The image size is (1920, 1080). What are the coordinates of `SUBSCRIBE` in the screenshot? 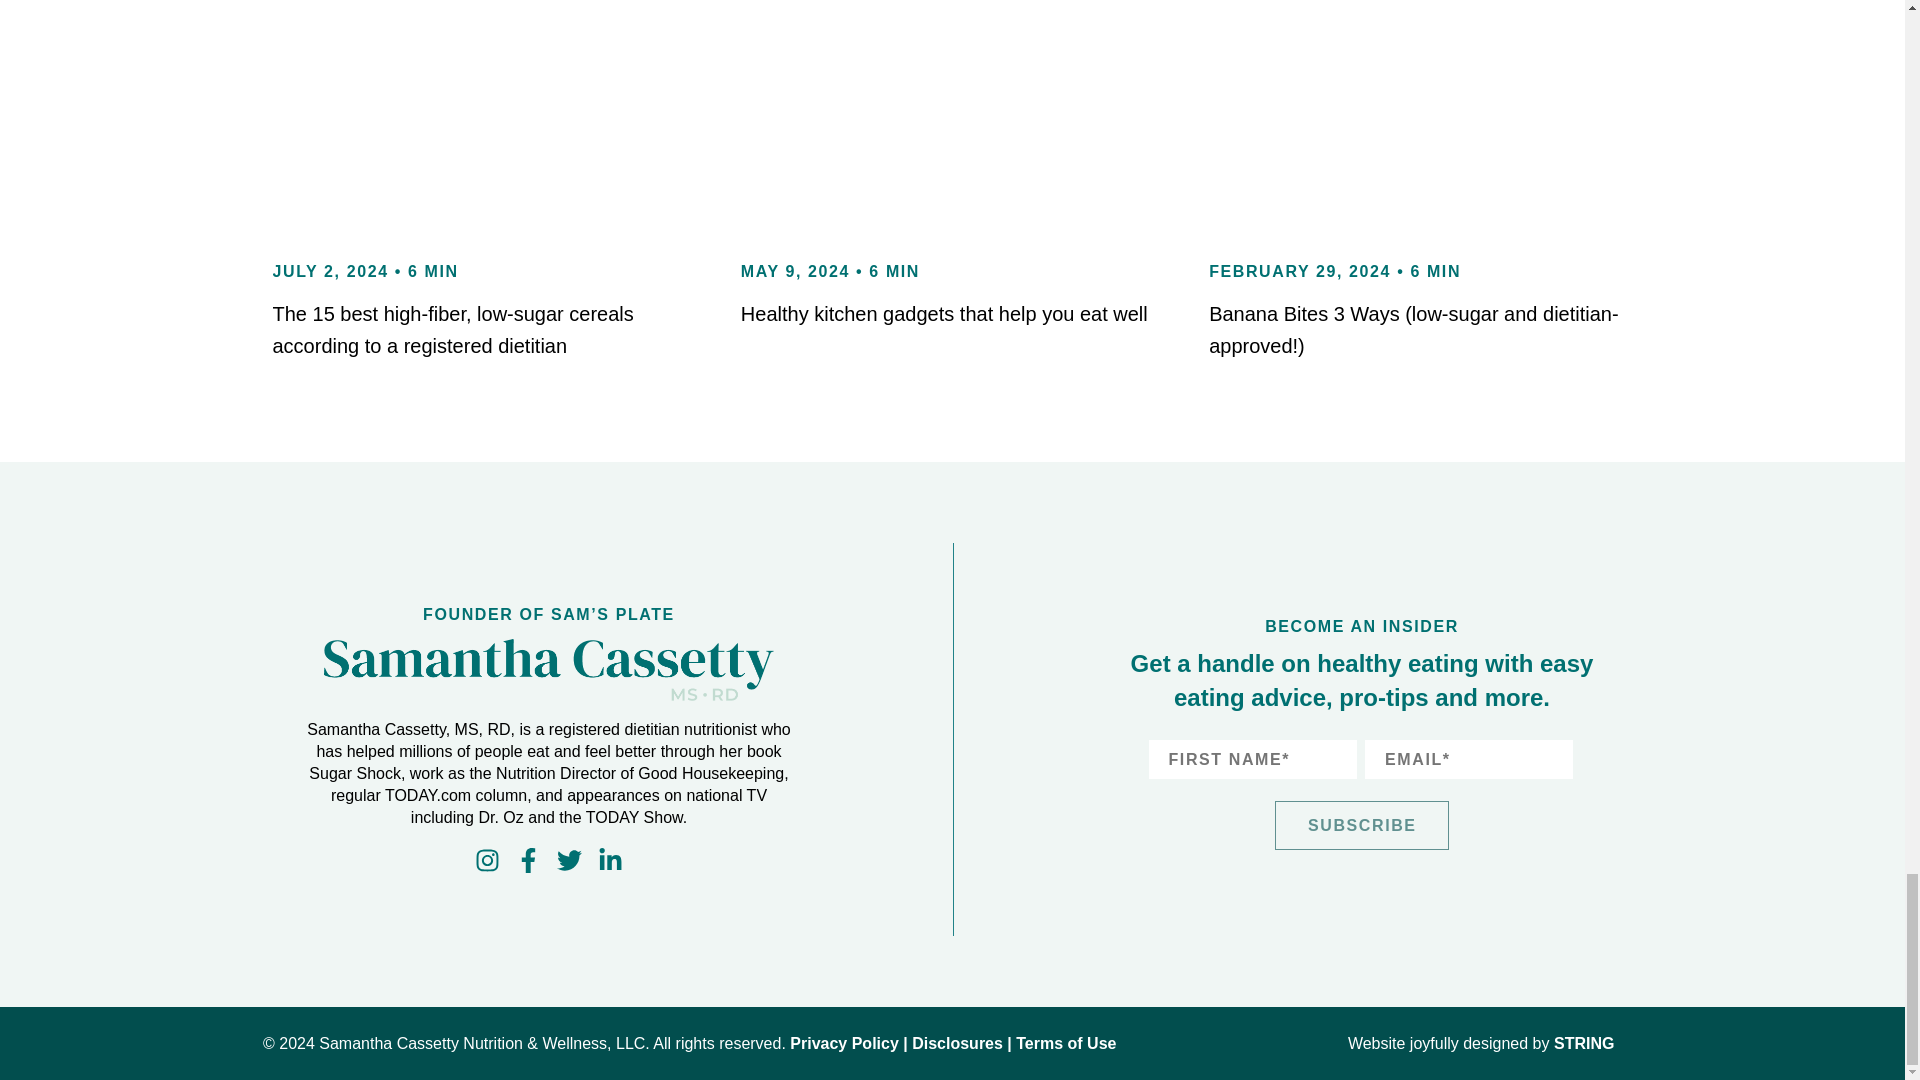 It's located at (1362, 825).